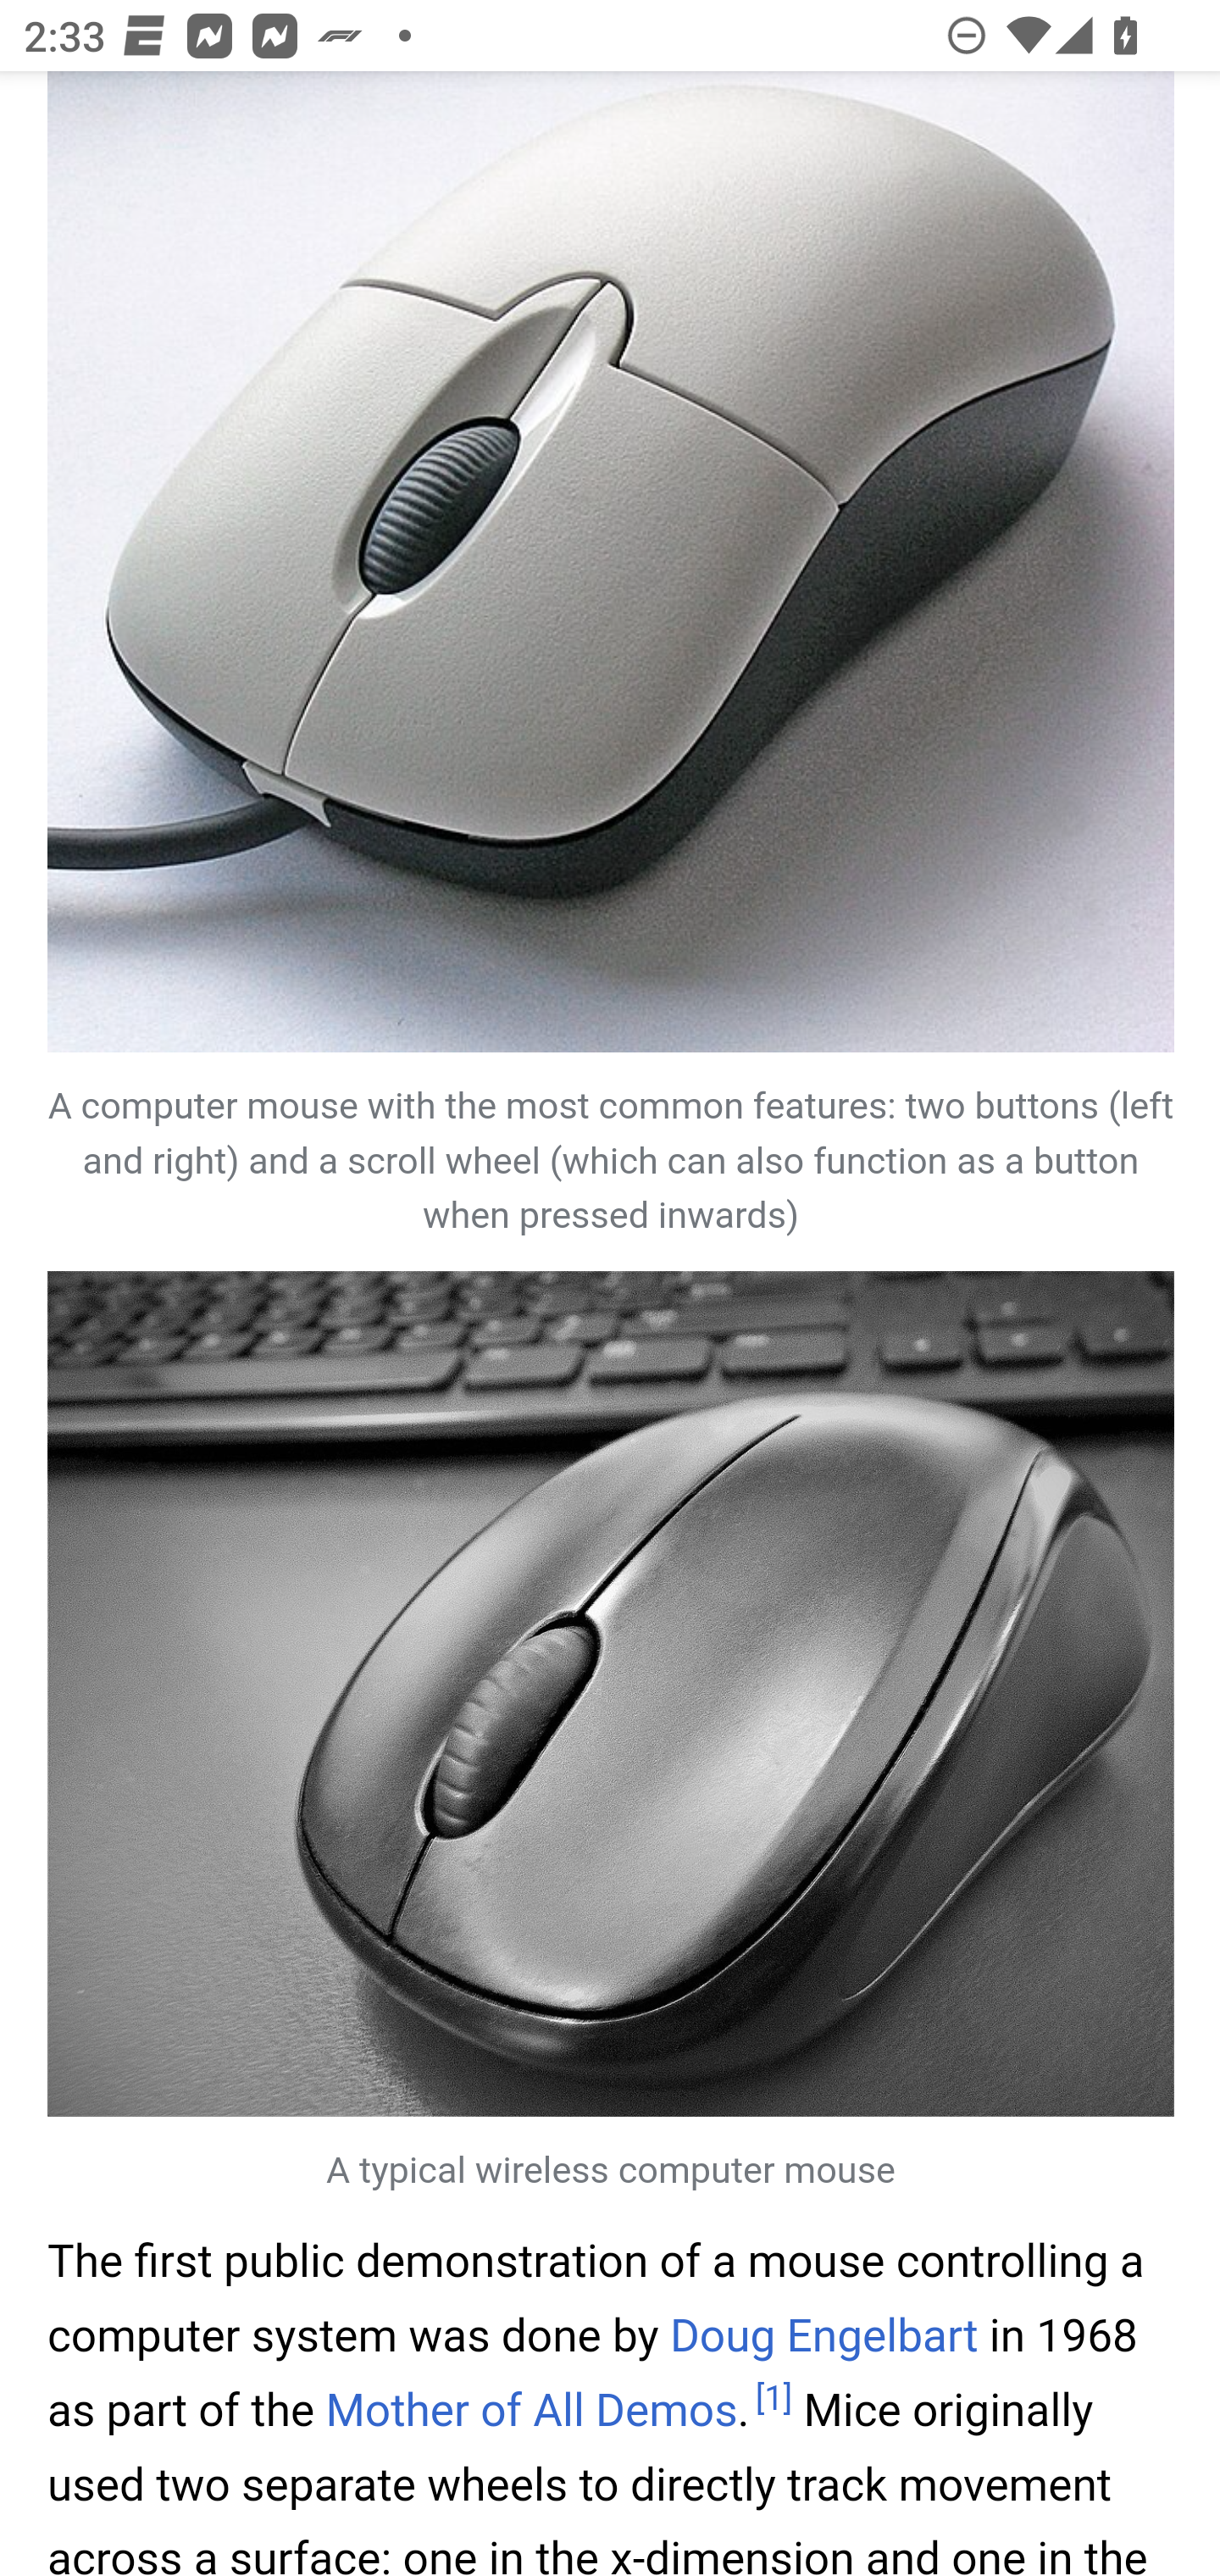  What do you see at coordinates (773, 2398) in the screenshot?
I see `[] [ 1 ]` at bounding box center [773, 2398].